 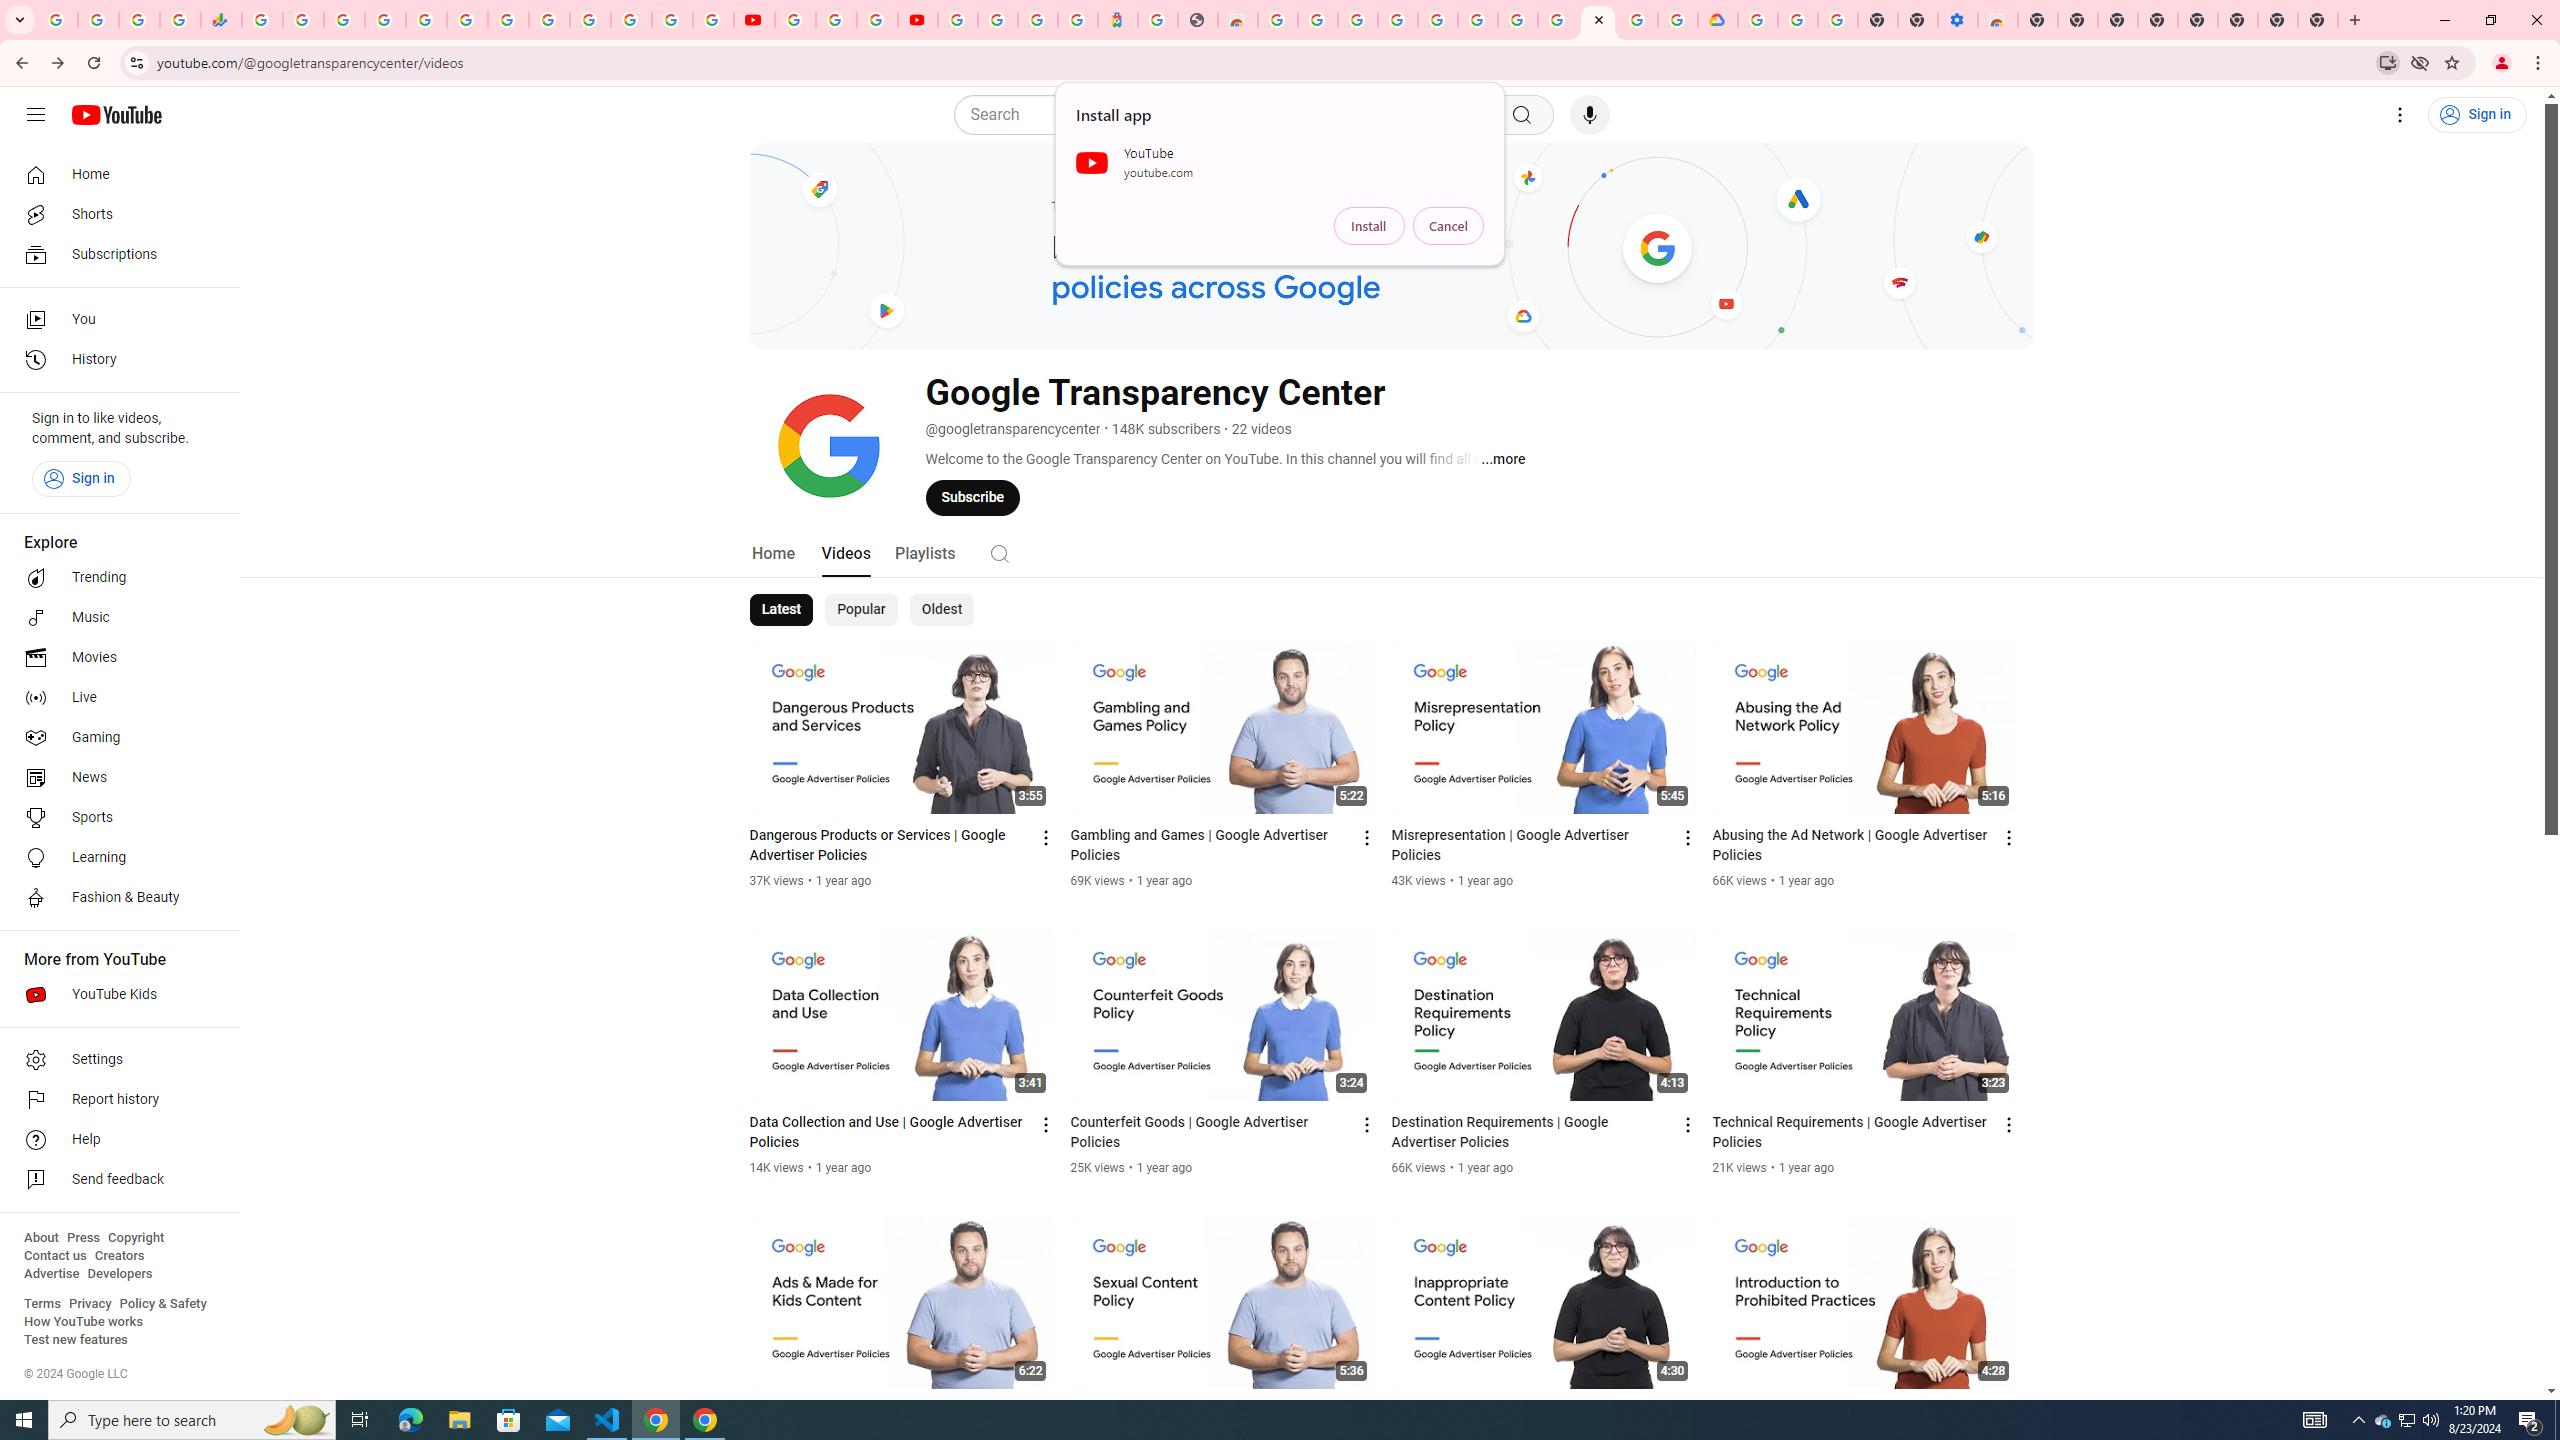 What do you see at coordinates (114, 698) in the screenshot?
I see `Live` at bounding box center [114, 698].